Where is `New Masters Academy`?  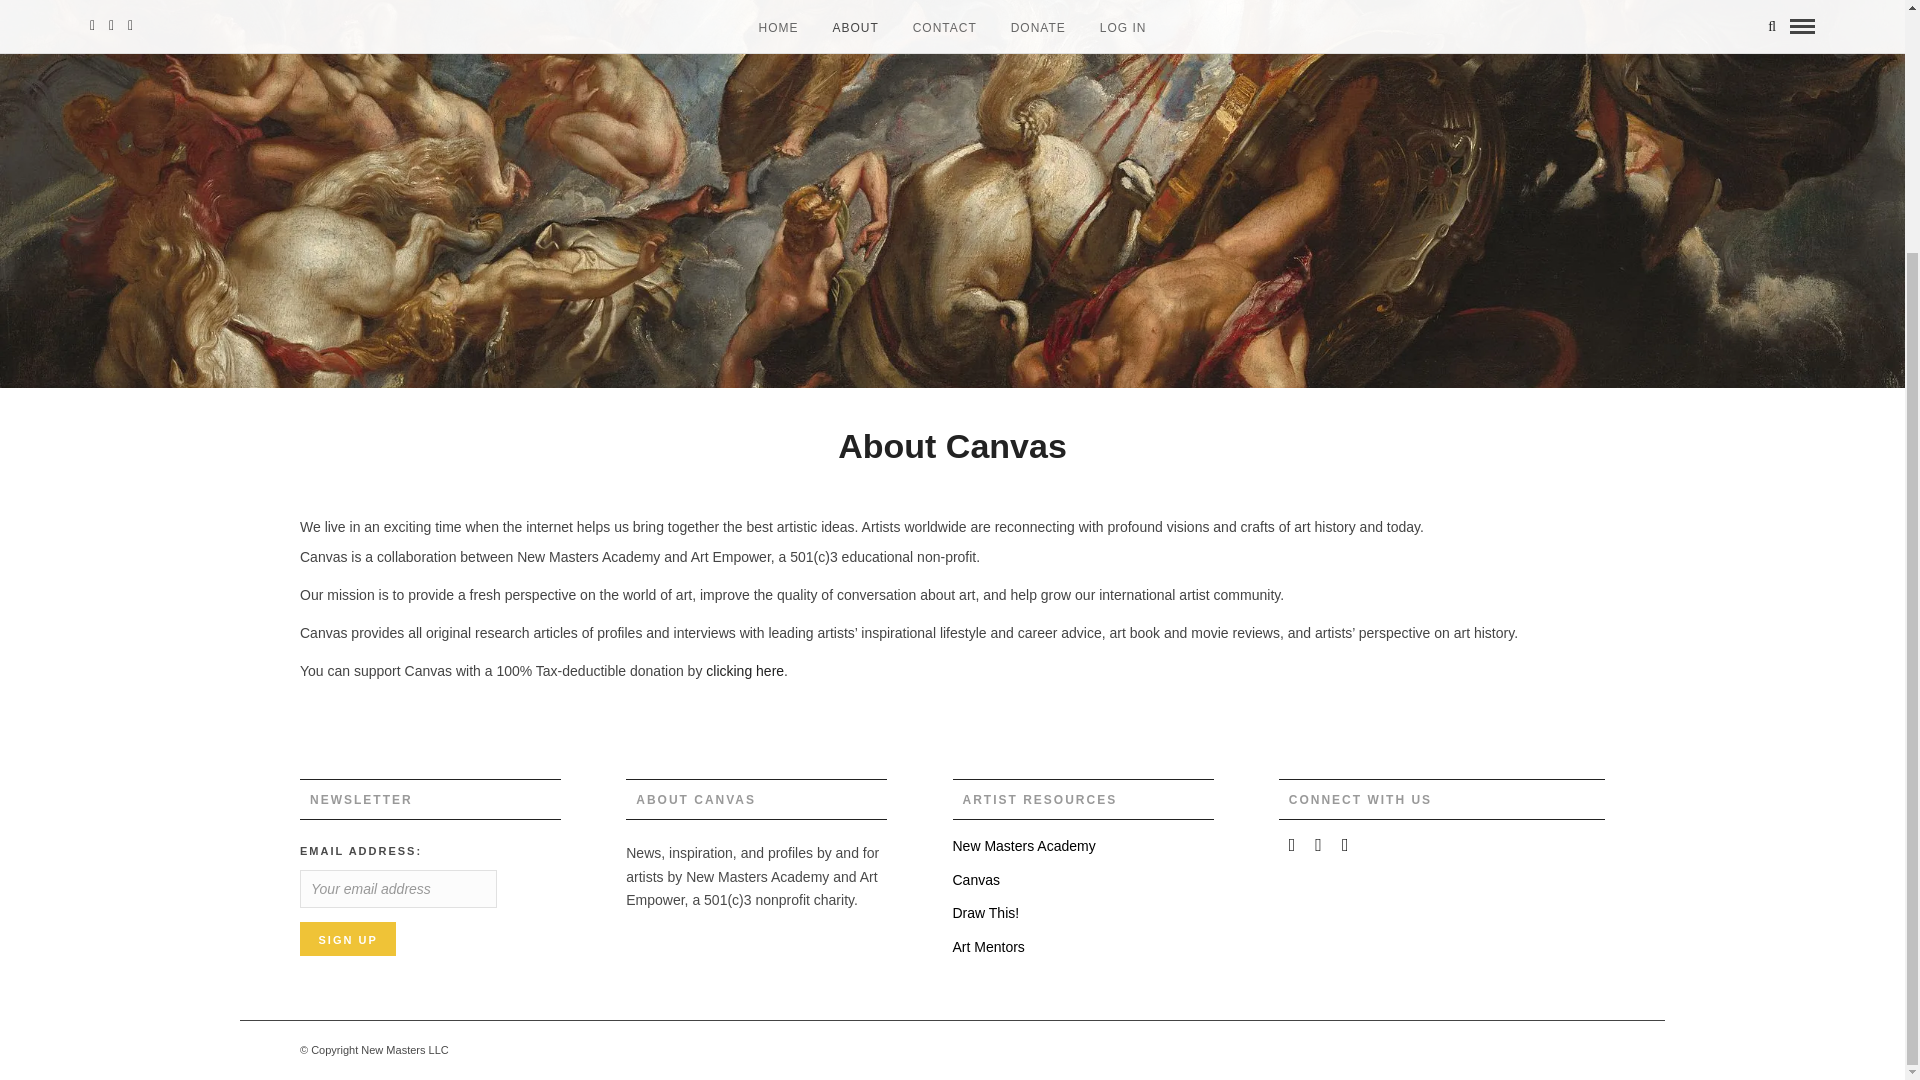 New Masters Academy is located at coordinates (1023, 846).